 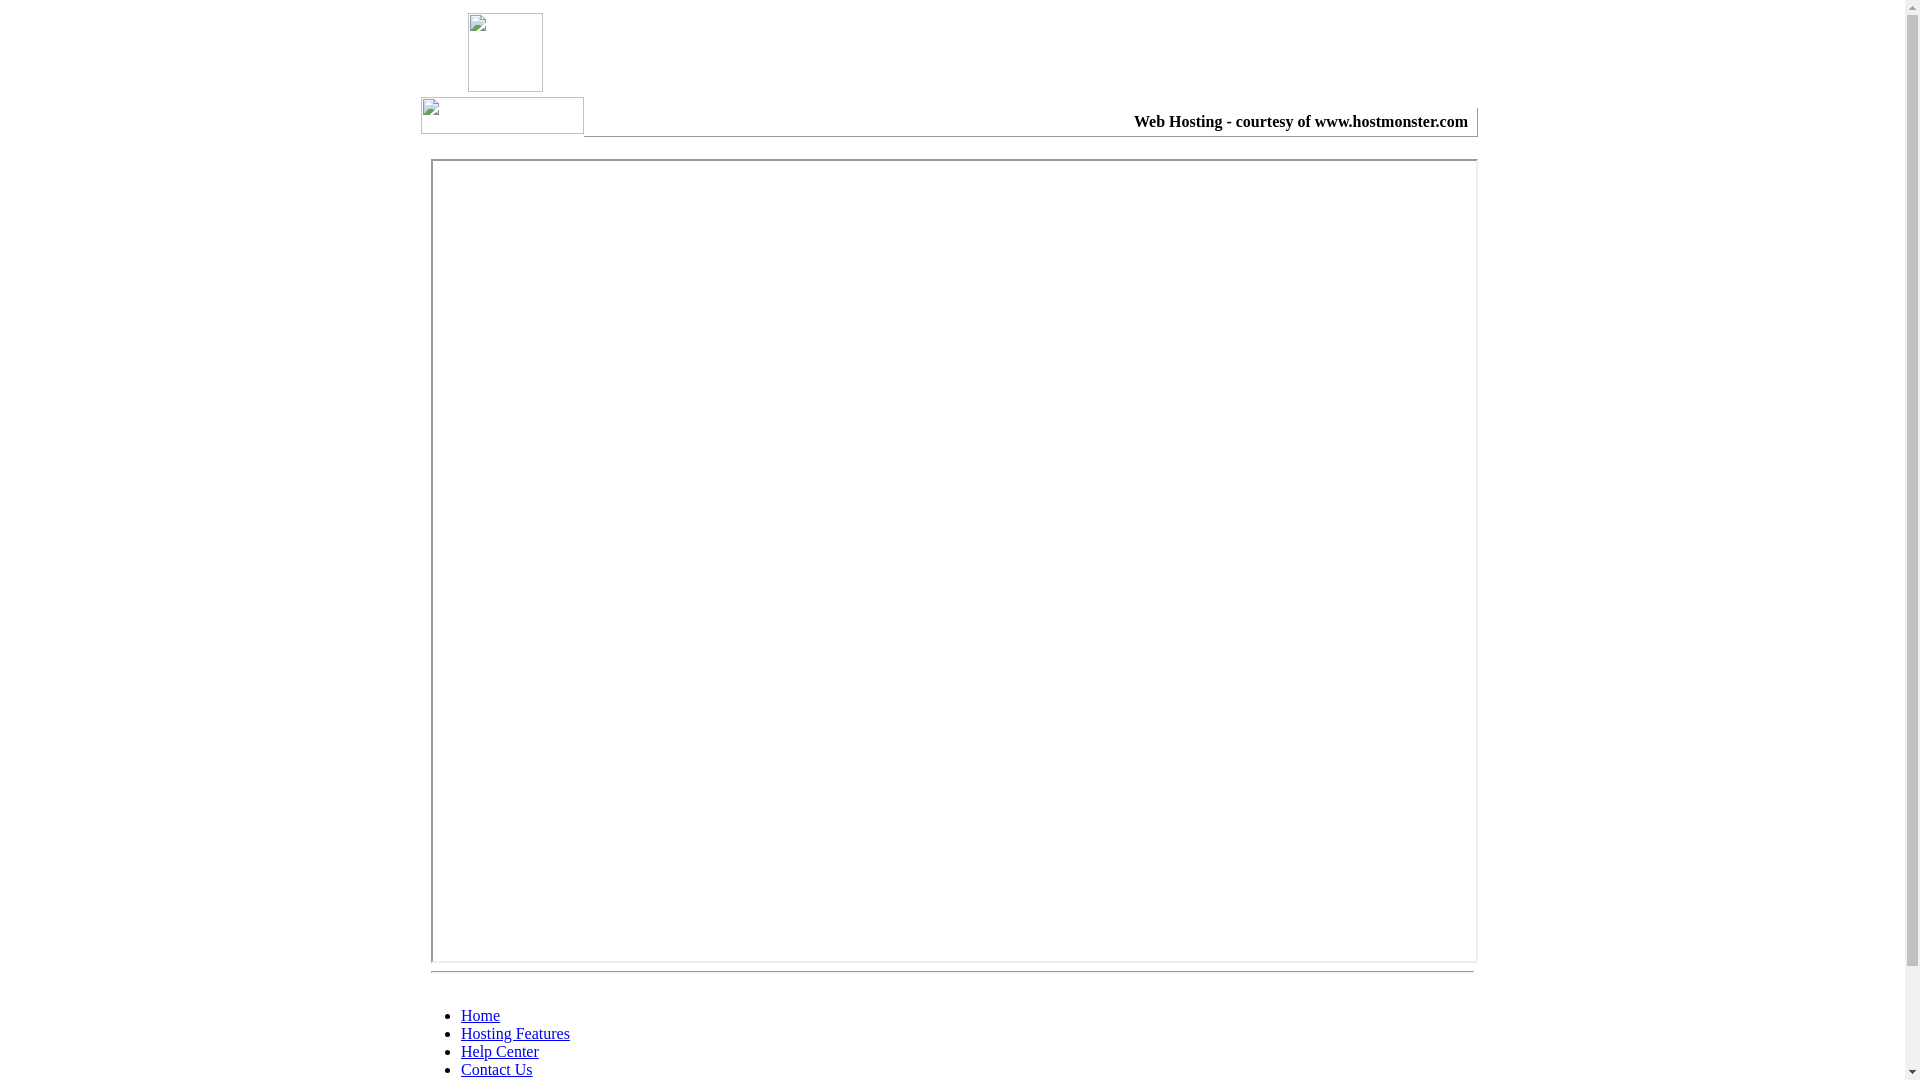 What do you see at coordinates (1301, 122) in the screenshot?
I see `Web Hosting - courtesy of www.hostmonster.com` at bounding box center [1301, 122].